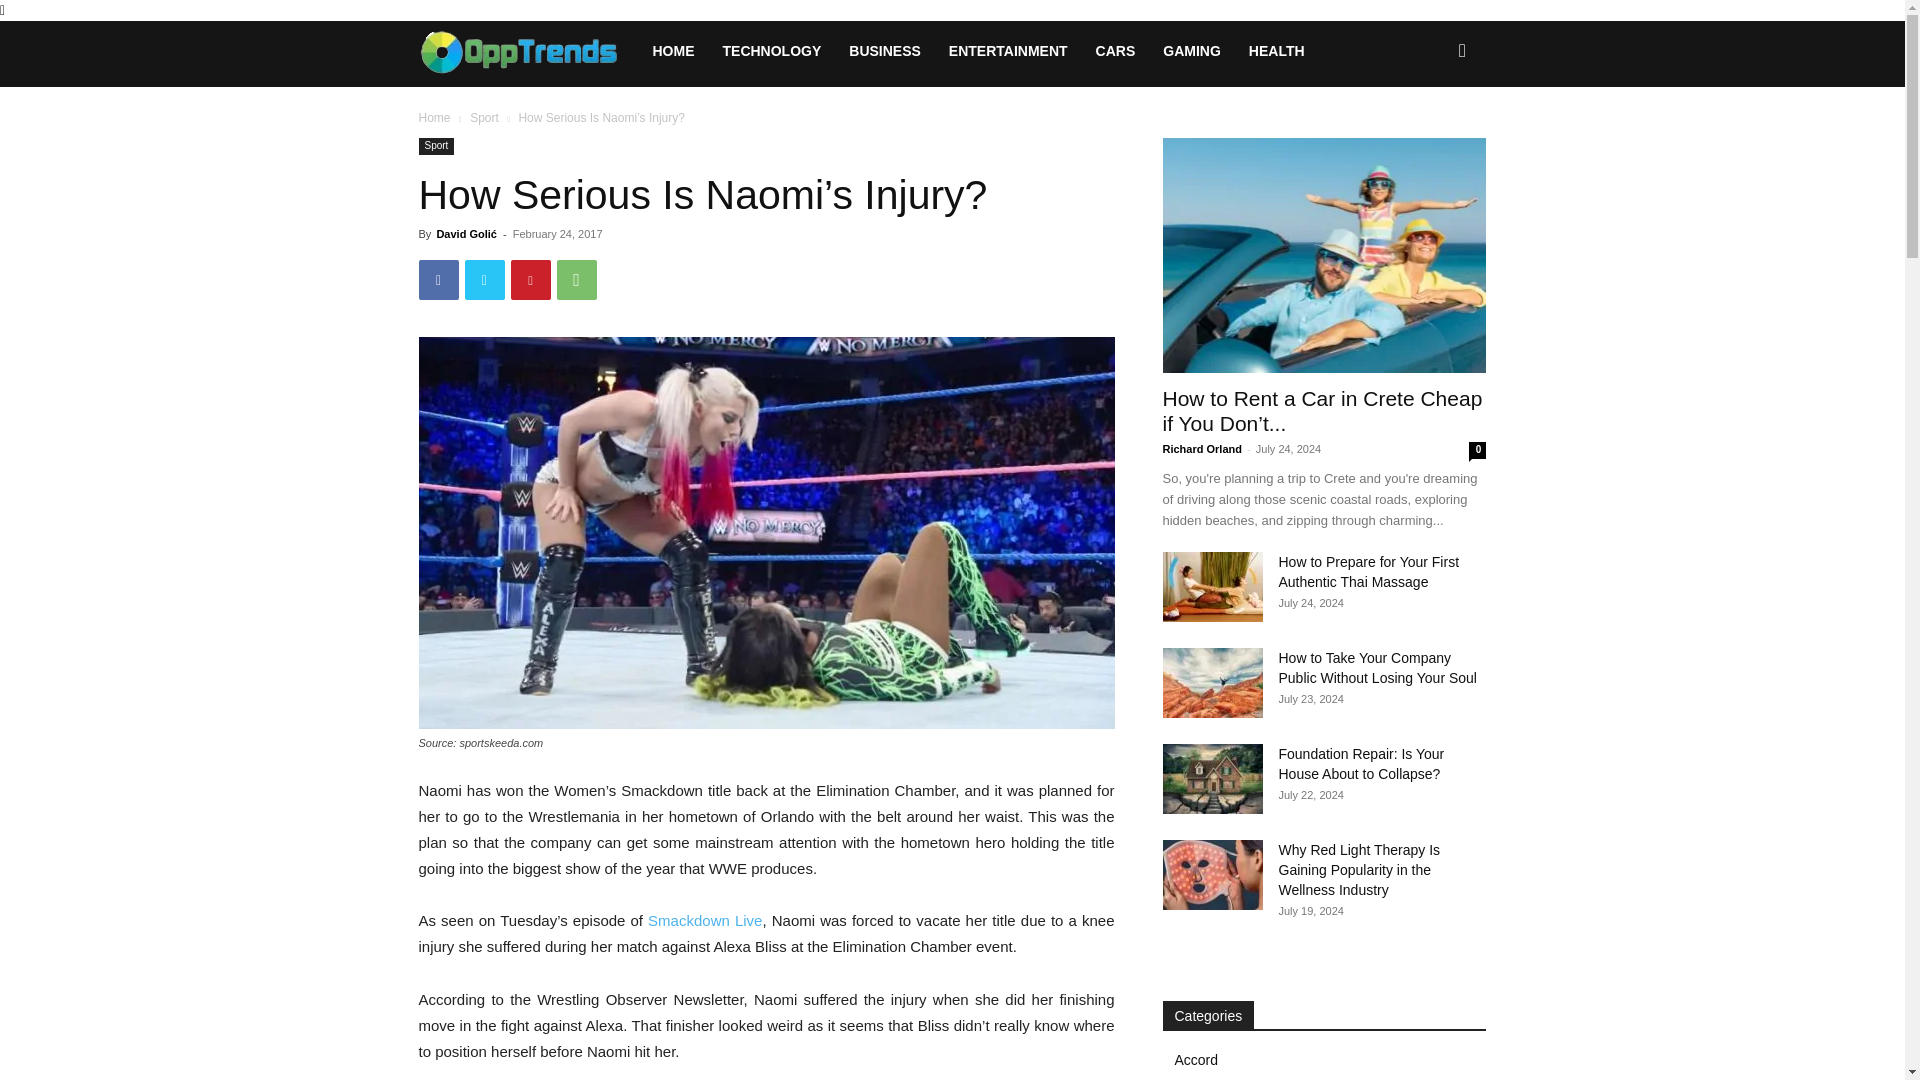  What do you see at coordinates (434, 118) in the screenshot?
I see `Home` at bounding box center [434, 118].